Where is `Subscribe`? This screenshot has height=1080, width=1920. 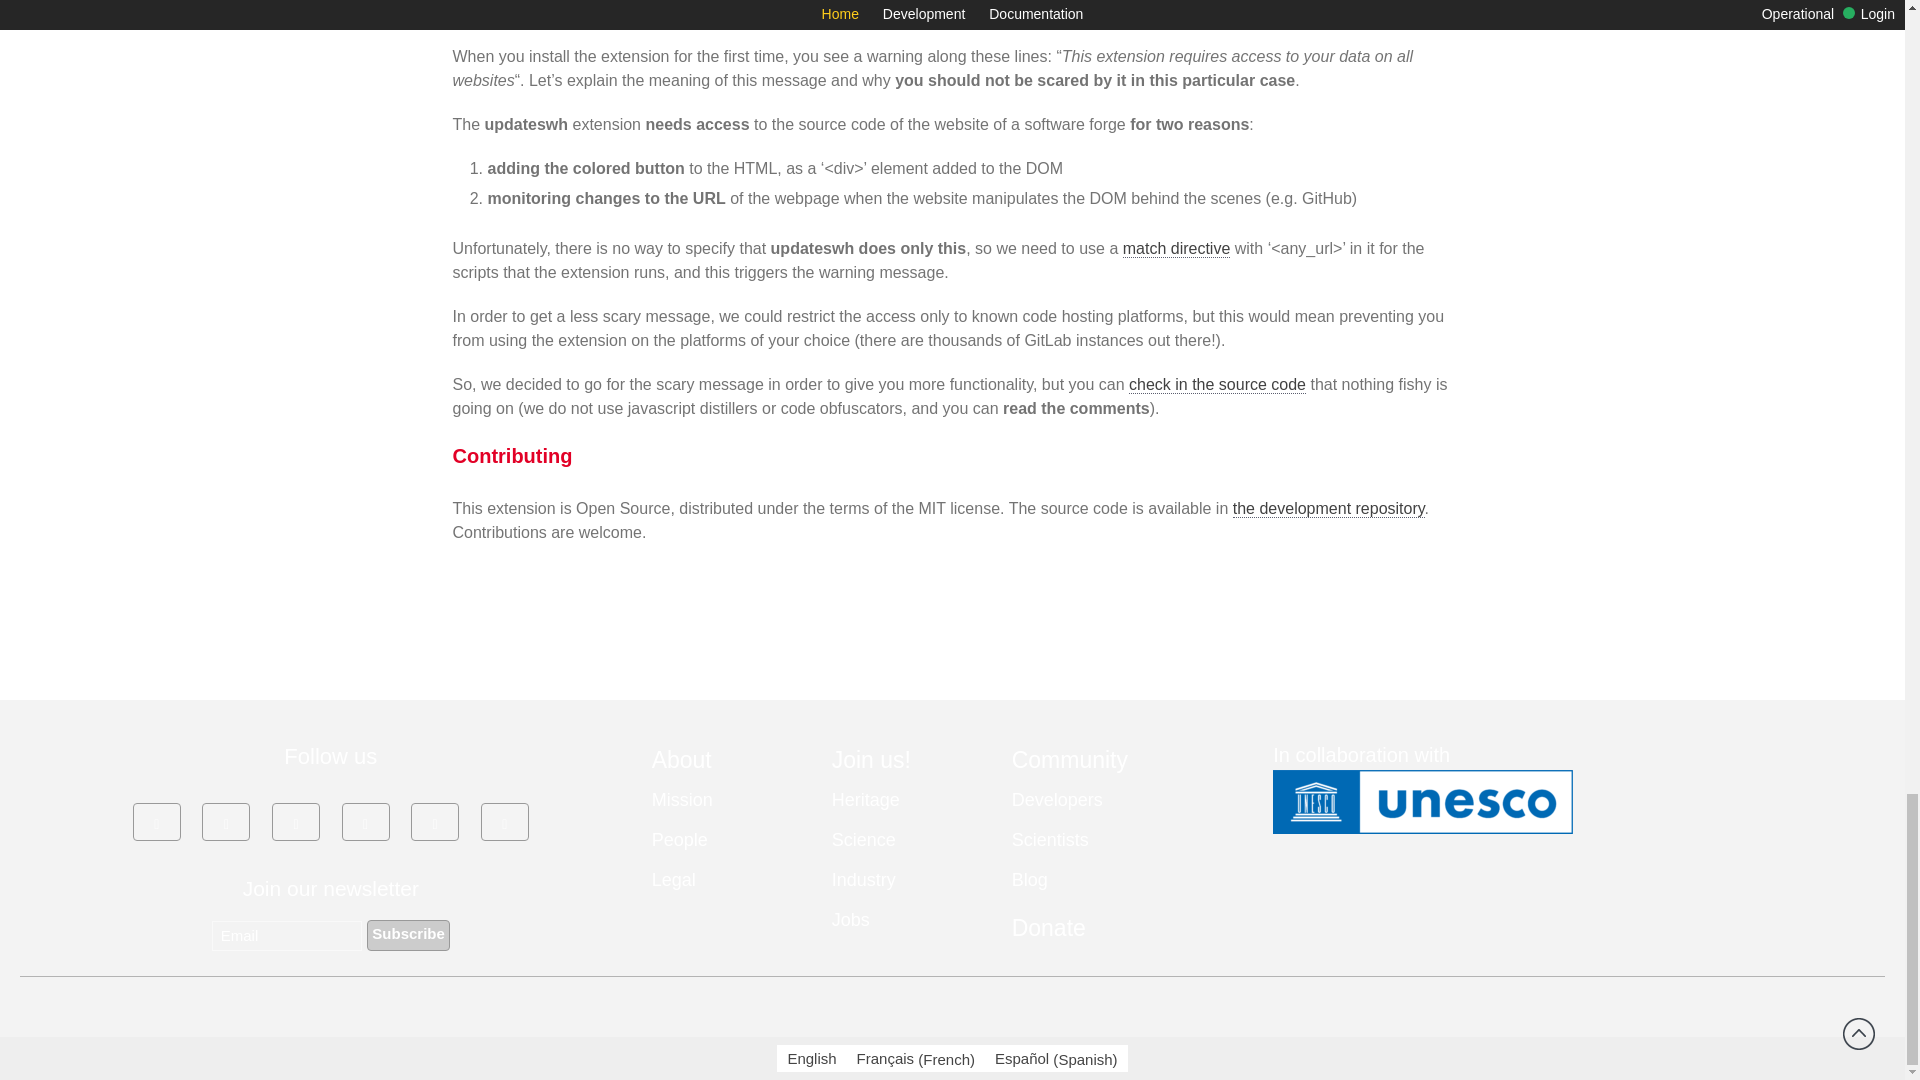 Subscribe is located at coordinates (408, 936).